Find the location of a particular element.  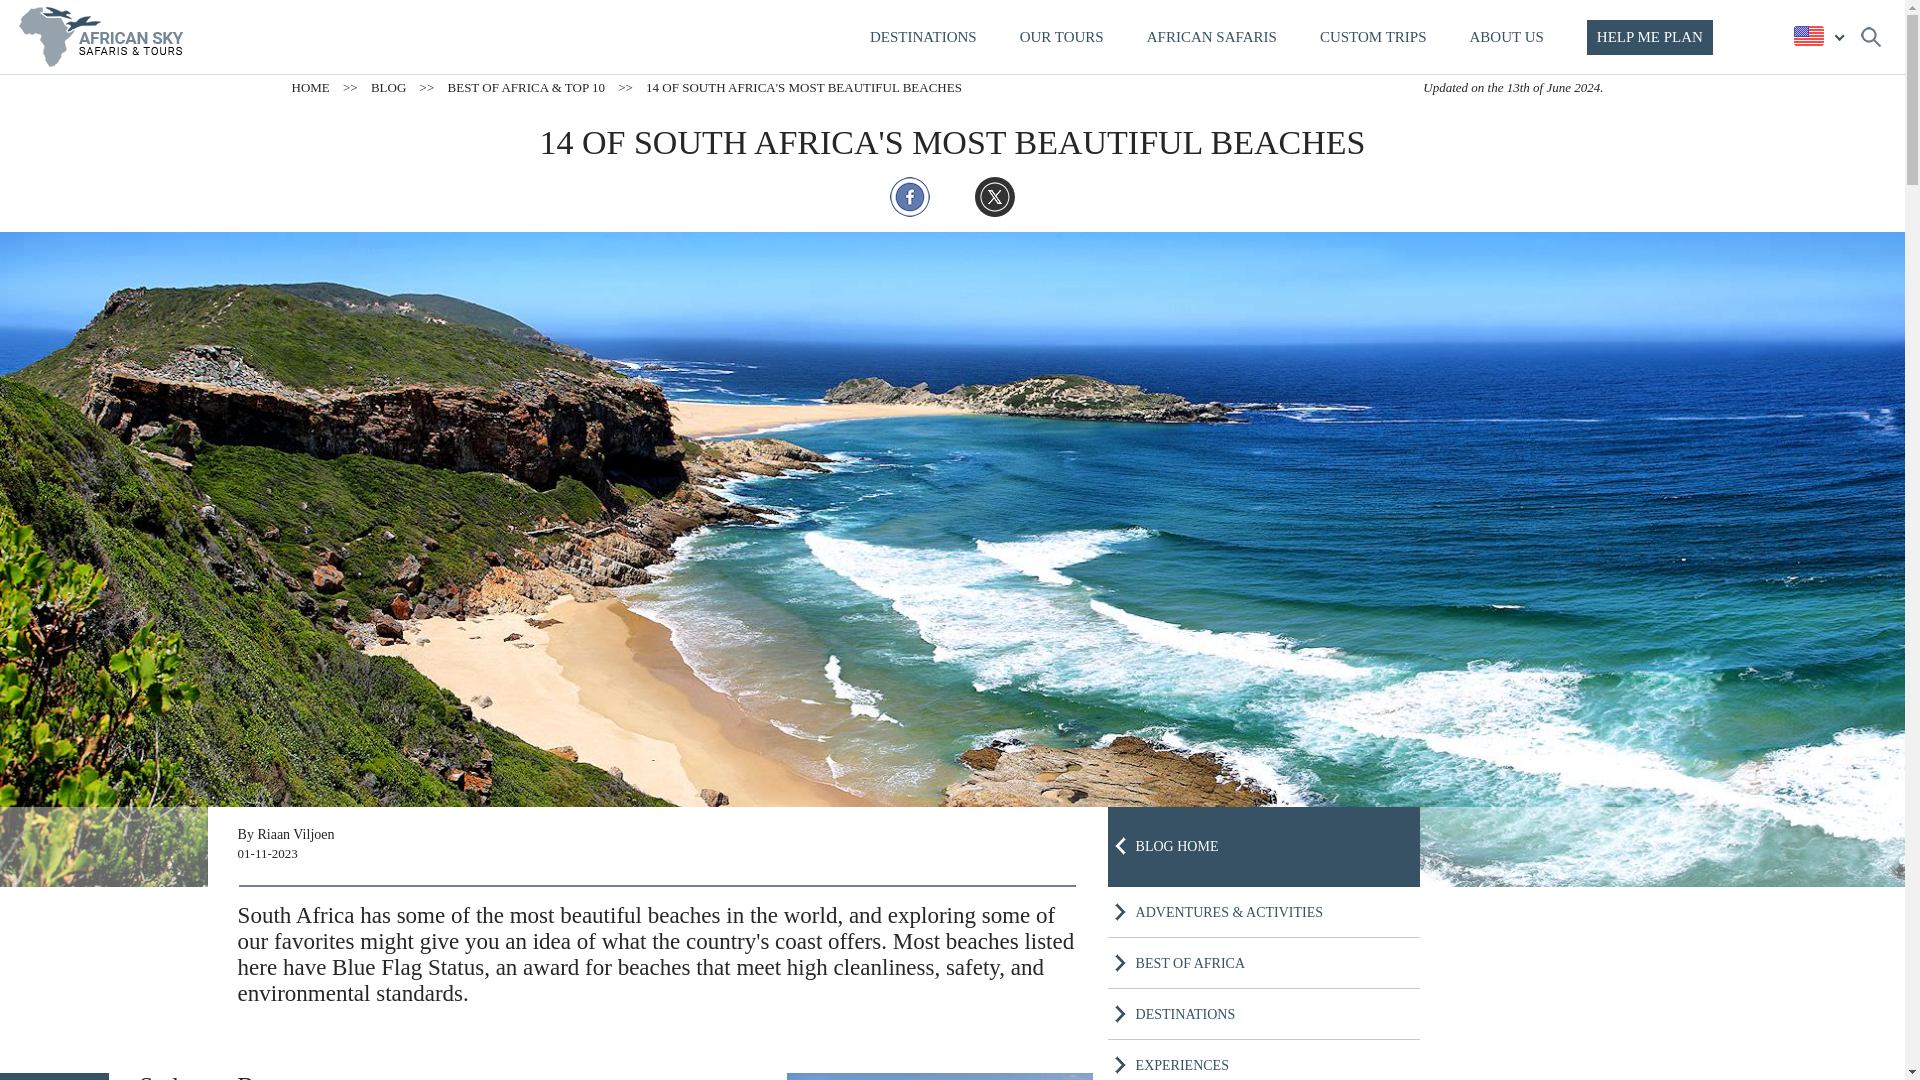

BEST OF AFRICA is located at coordinates (1190, 962).